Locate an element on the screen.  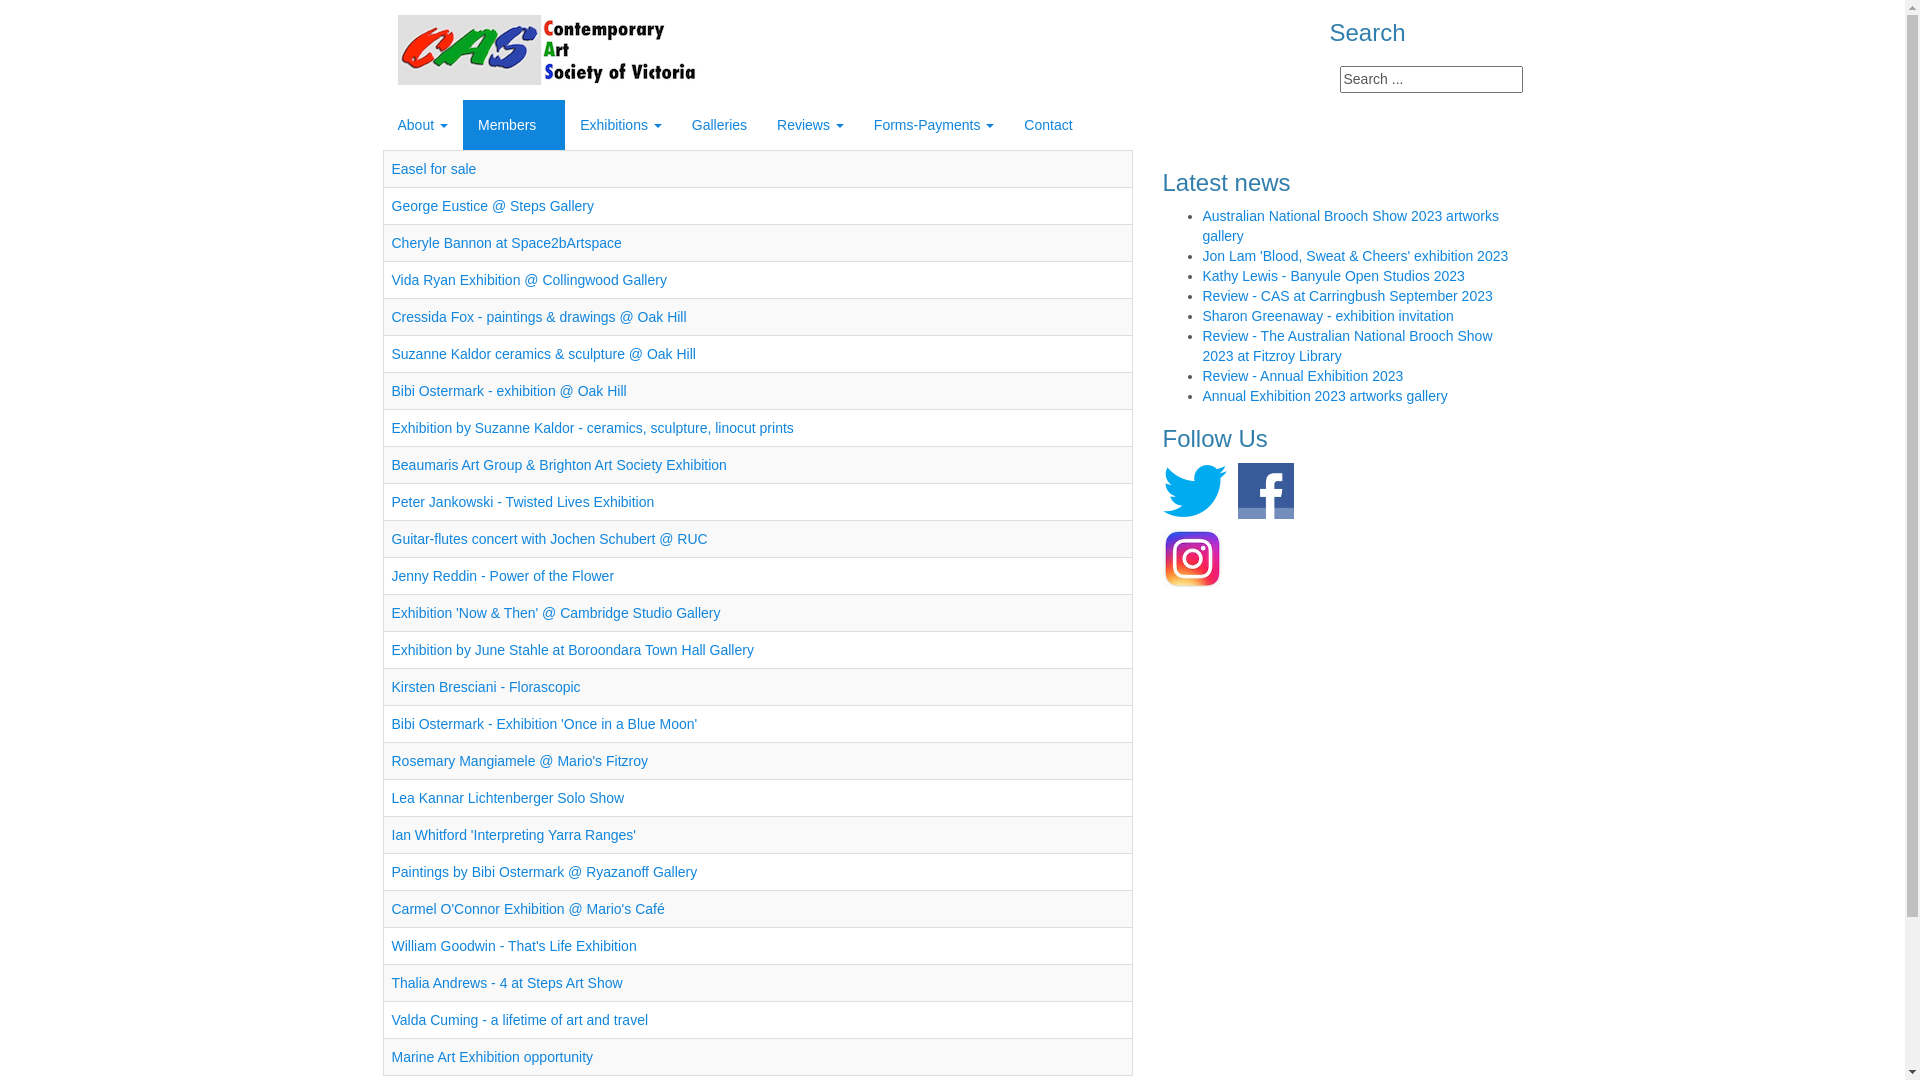
Follow us on Facebook is located at coordinates (1266, 491).